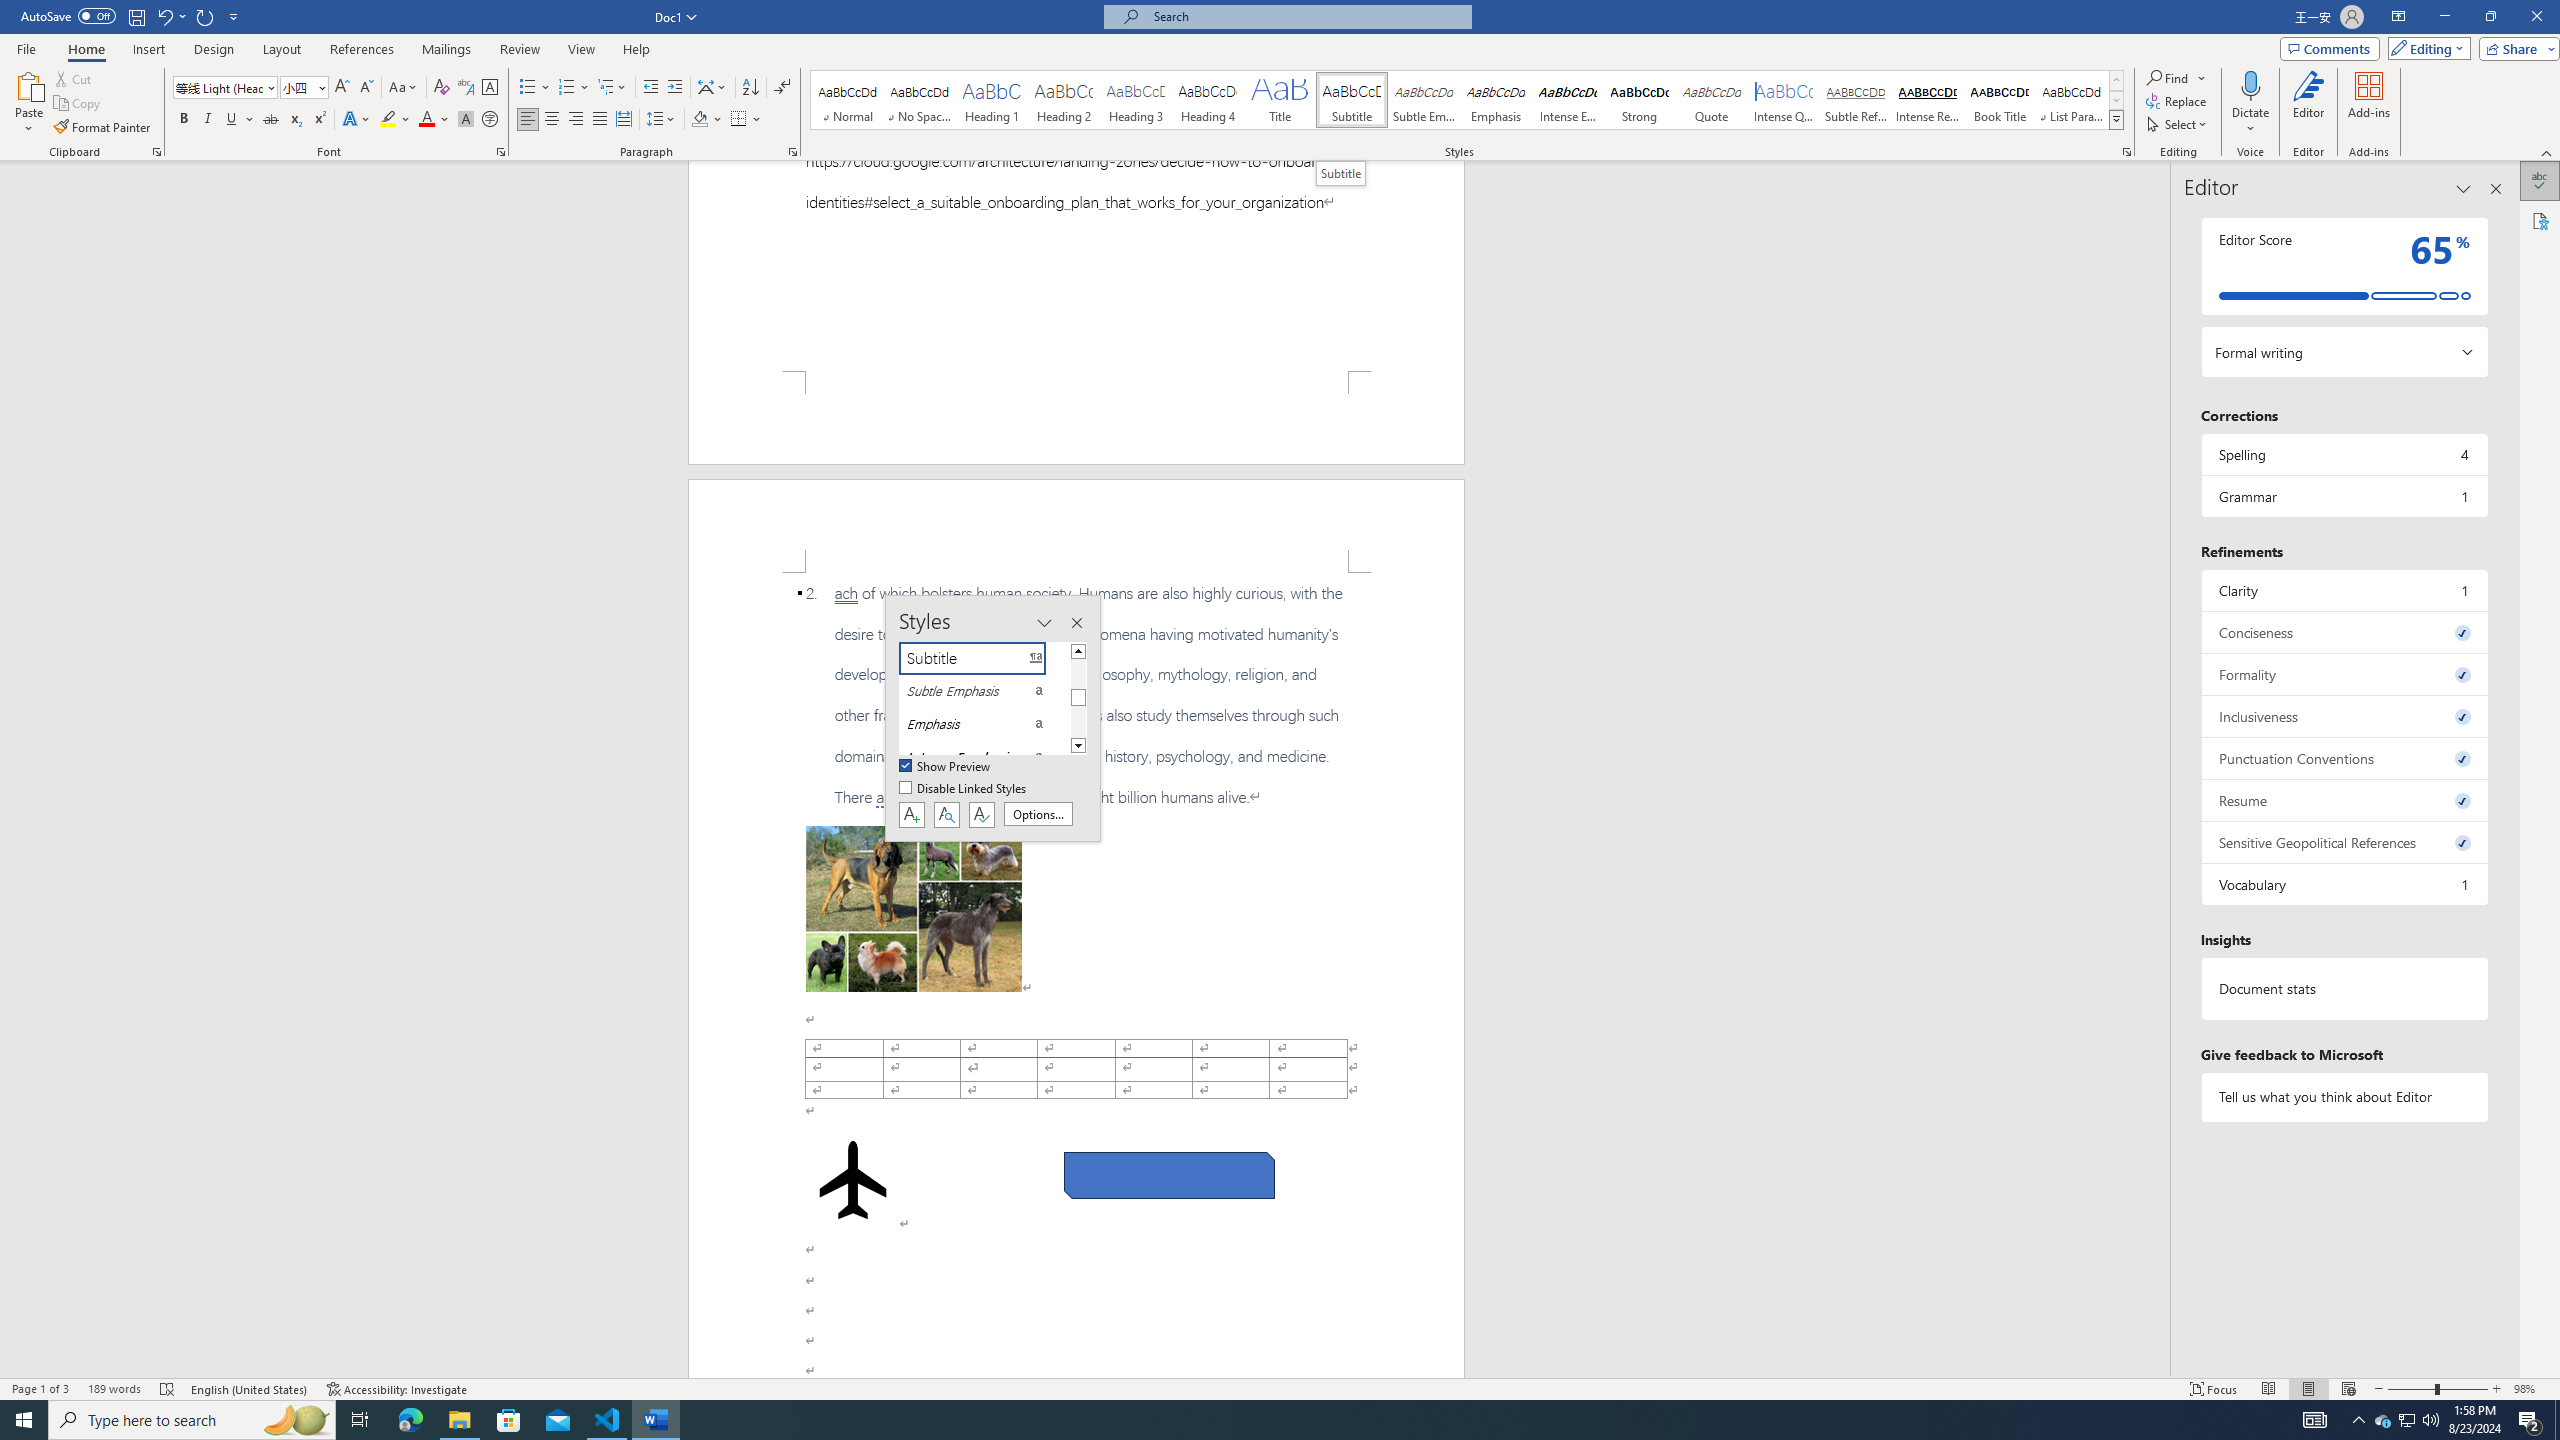  What do you see at coordinates (528, 120) in the screenshot?
I see `Align Left` at bounding box center [528, 120].